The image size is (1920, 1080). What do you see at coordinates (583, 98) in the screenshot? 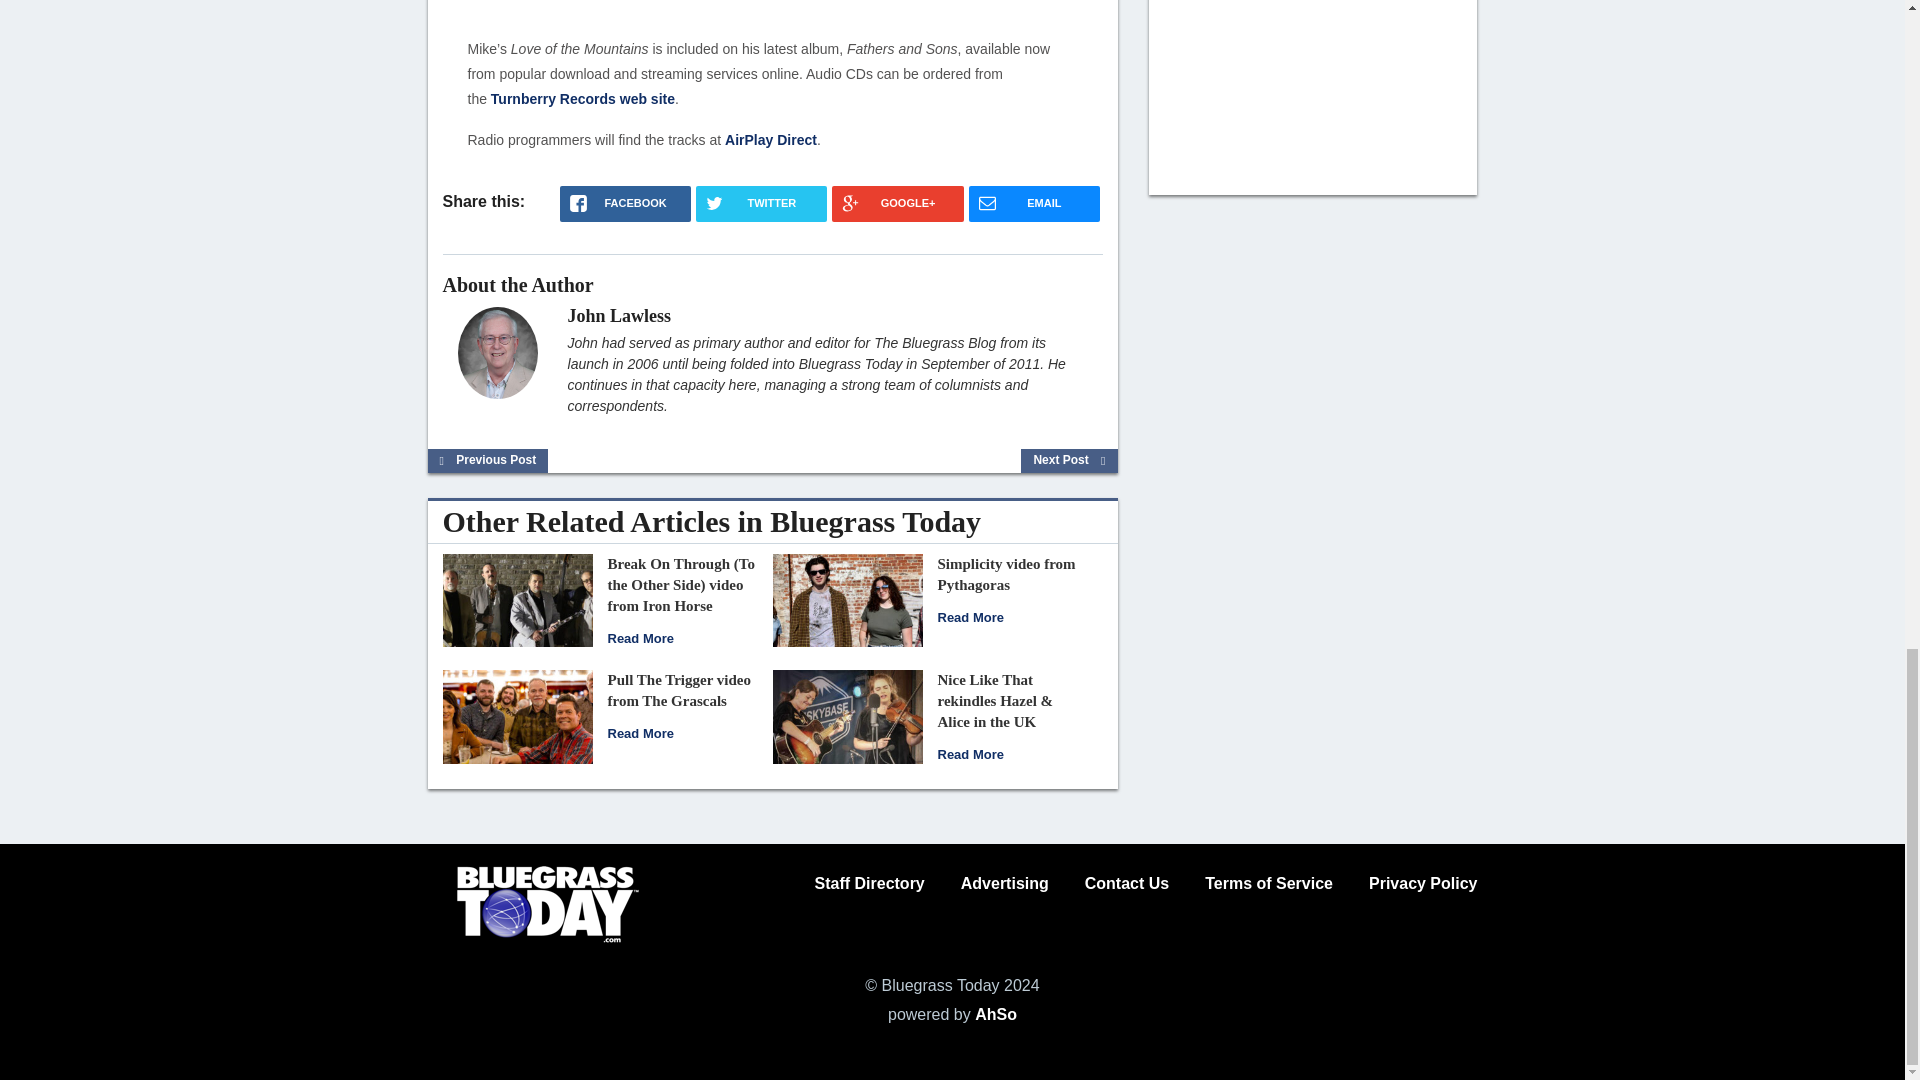
I see `Turnberry Records web site` at bounding box center [583, 98].